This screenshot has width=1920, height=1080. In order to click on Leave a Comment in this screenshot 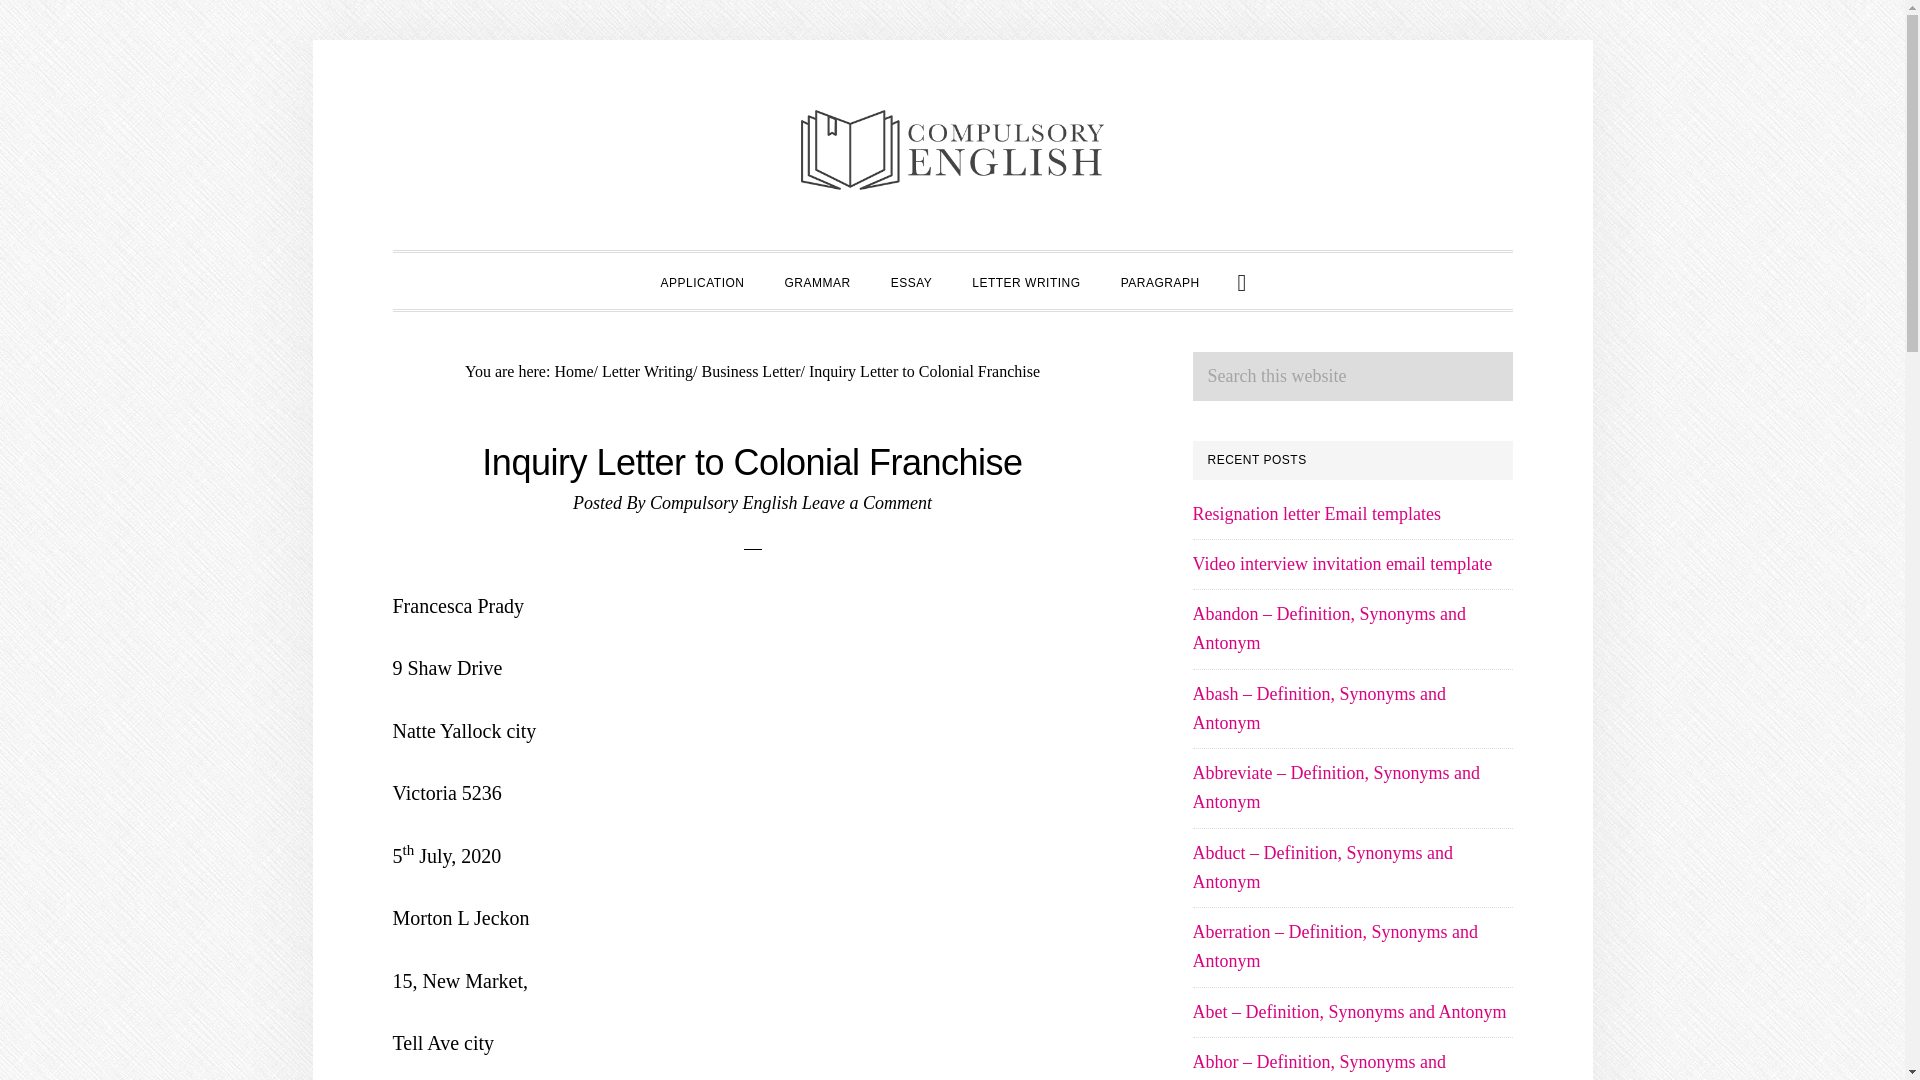, I will do `click(866, 502)`.